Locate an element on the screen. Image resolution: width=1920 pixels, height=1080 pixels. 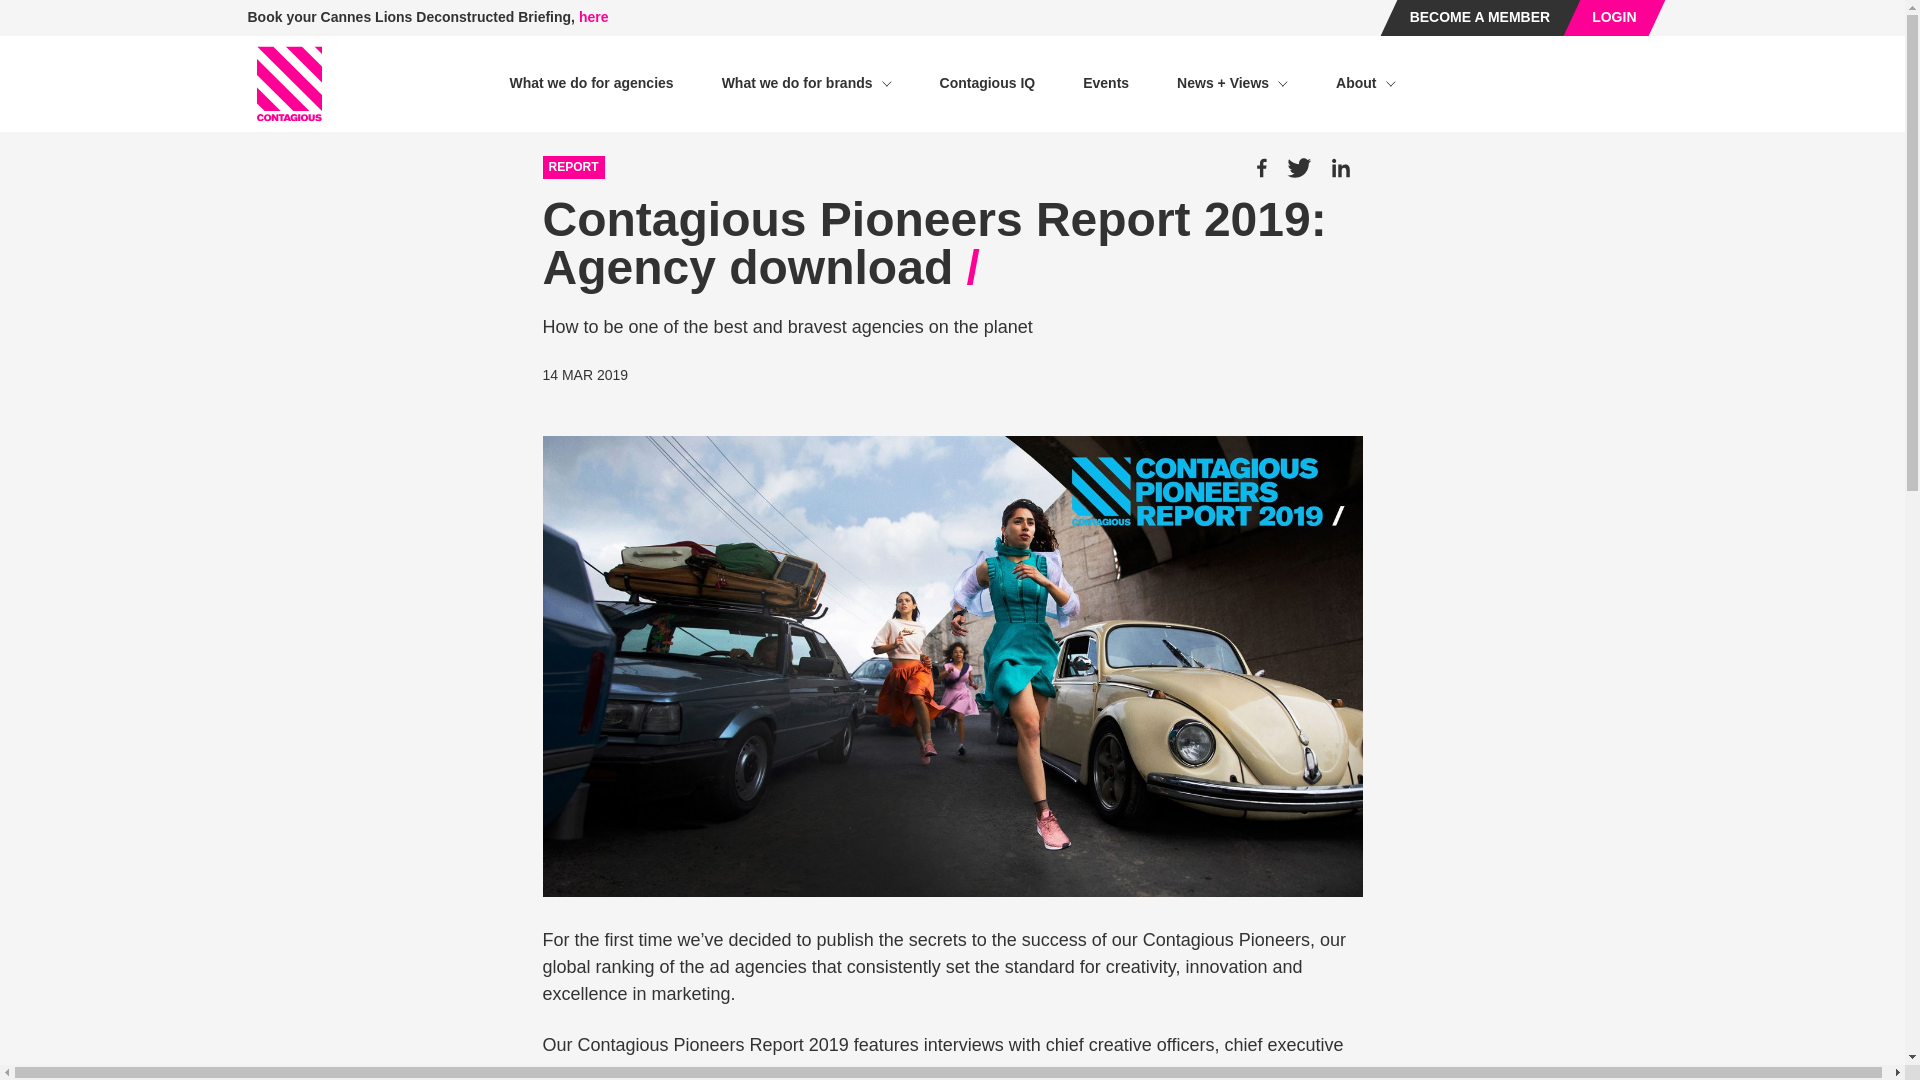
BECOME A MEMBER is located at coordinates (1480, 18).